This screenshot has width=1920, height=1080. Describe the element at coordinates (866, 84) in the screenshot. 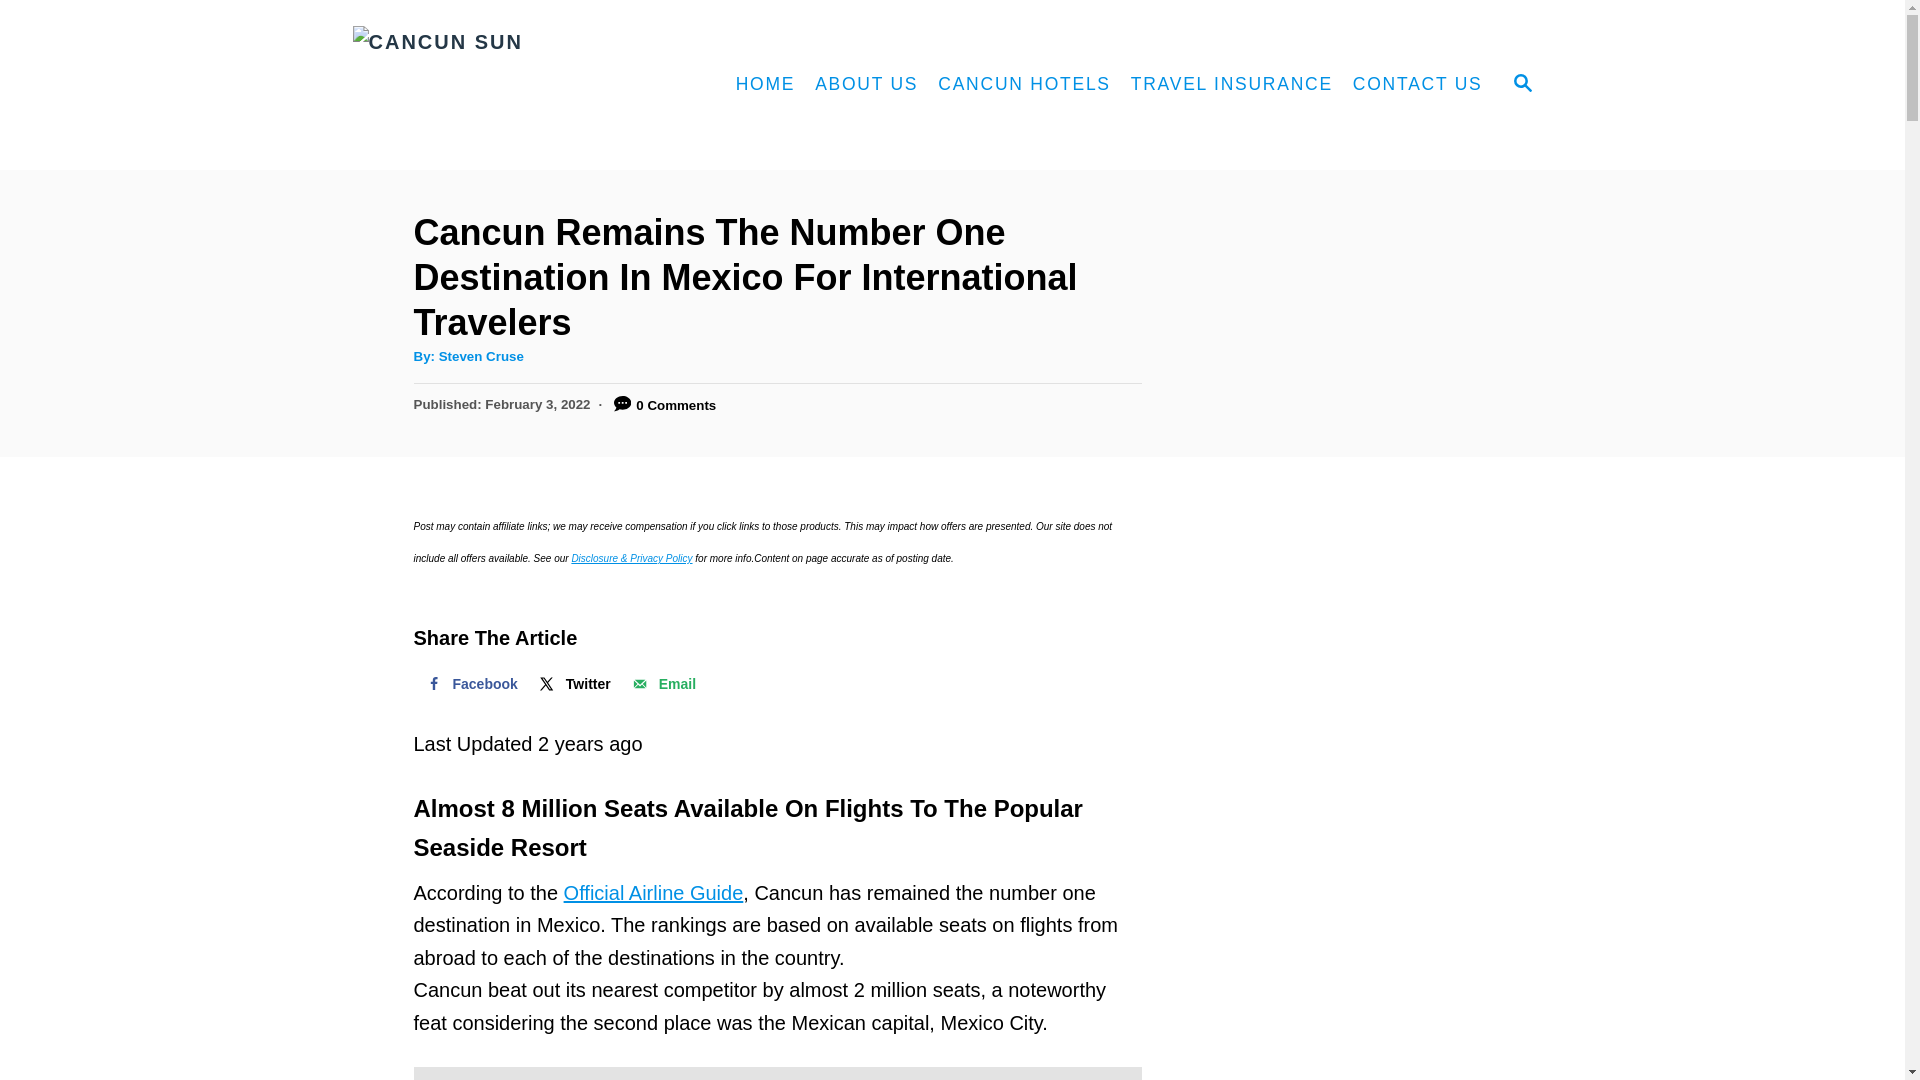

I see `ABOUT US` at that location.